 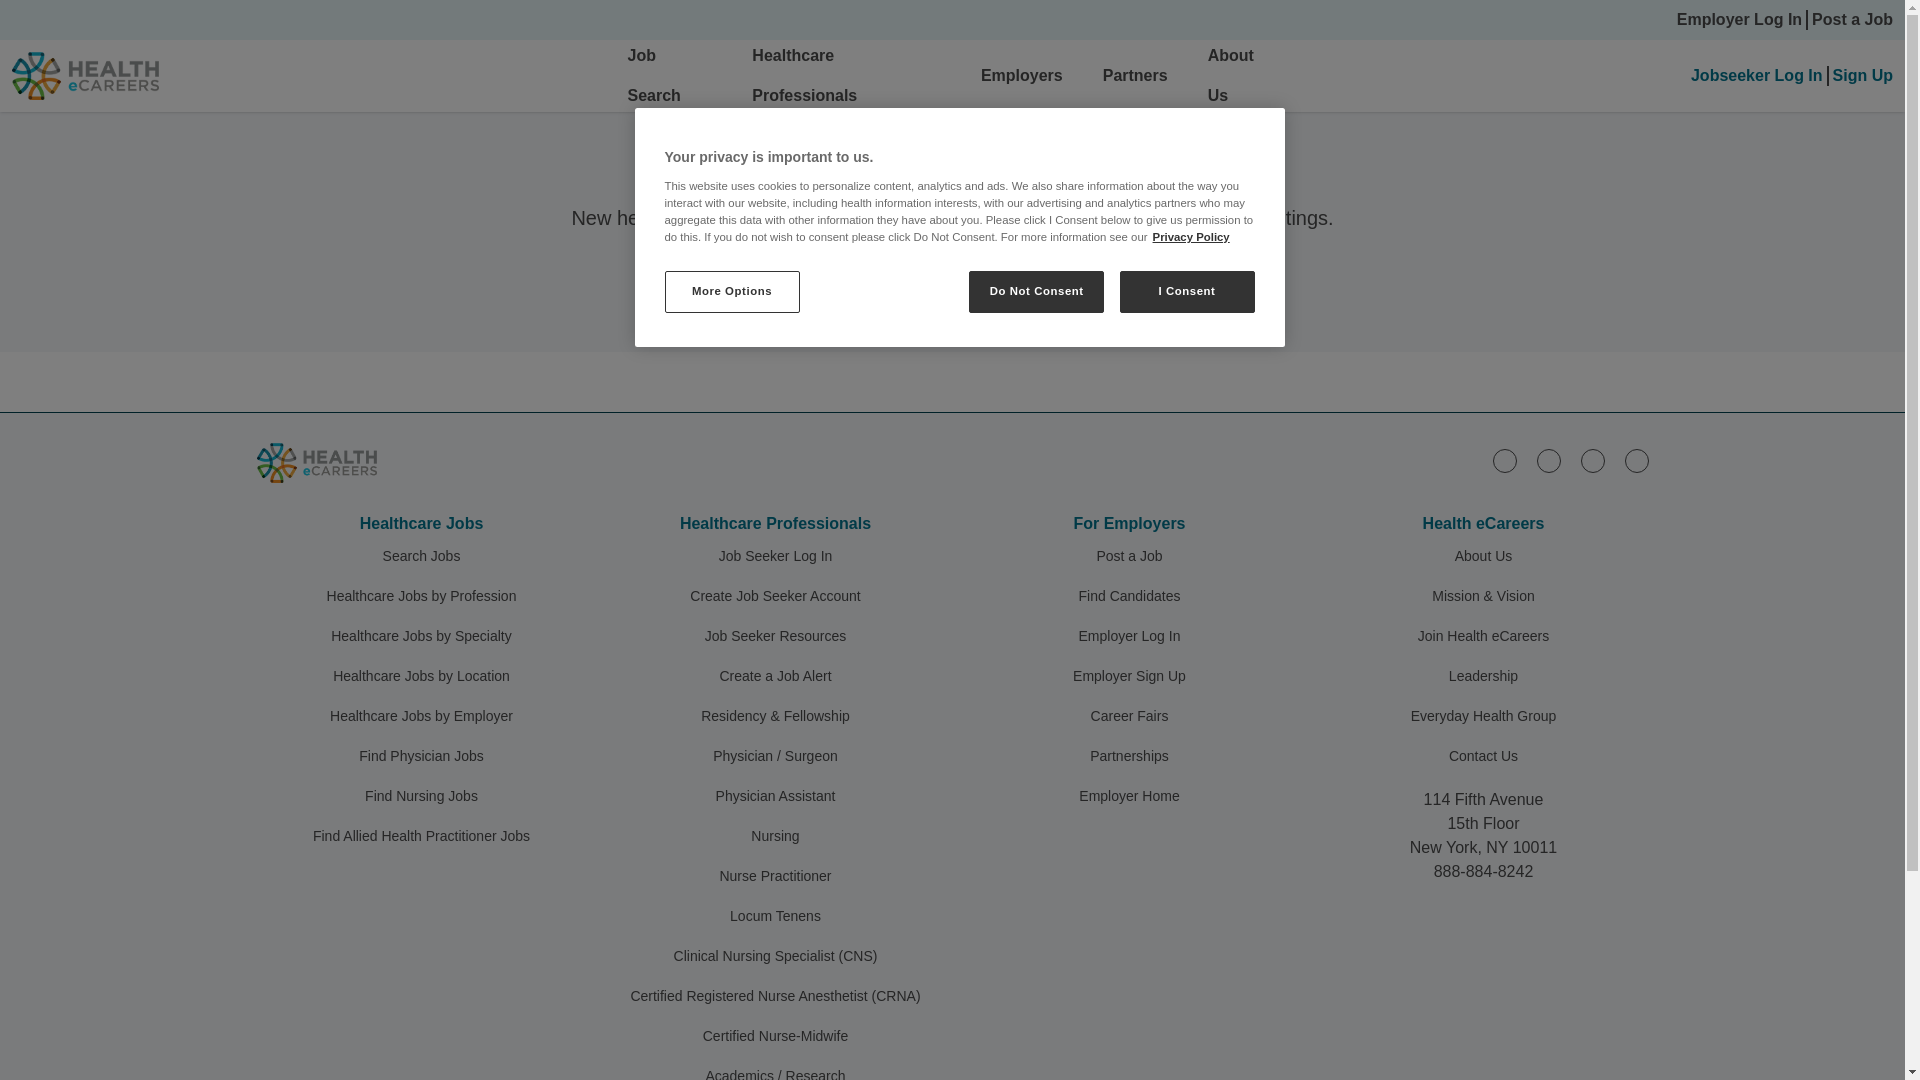 I want to click on linkedin, so click(x=1504, y=461).